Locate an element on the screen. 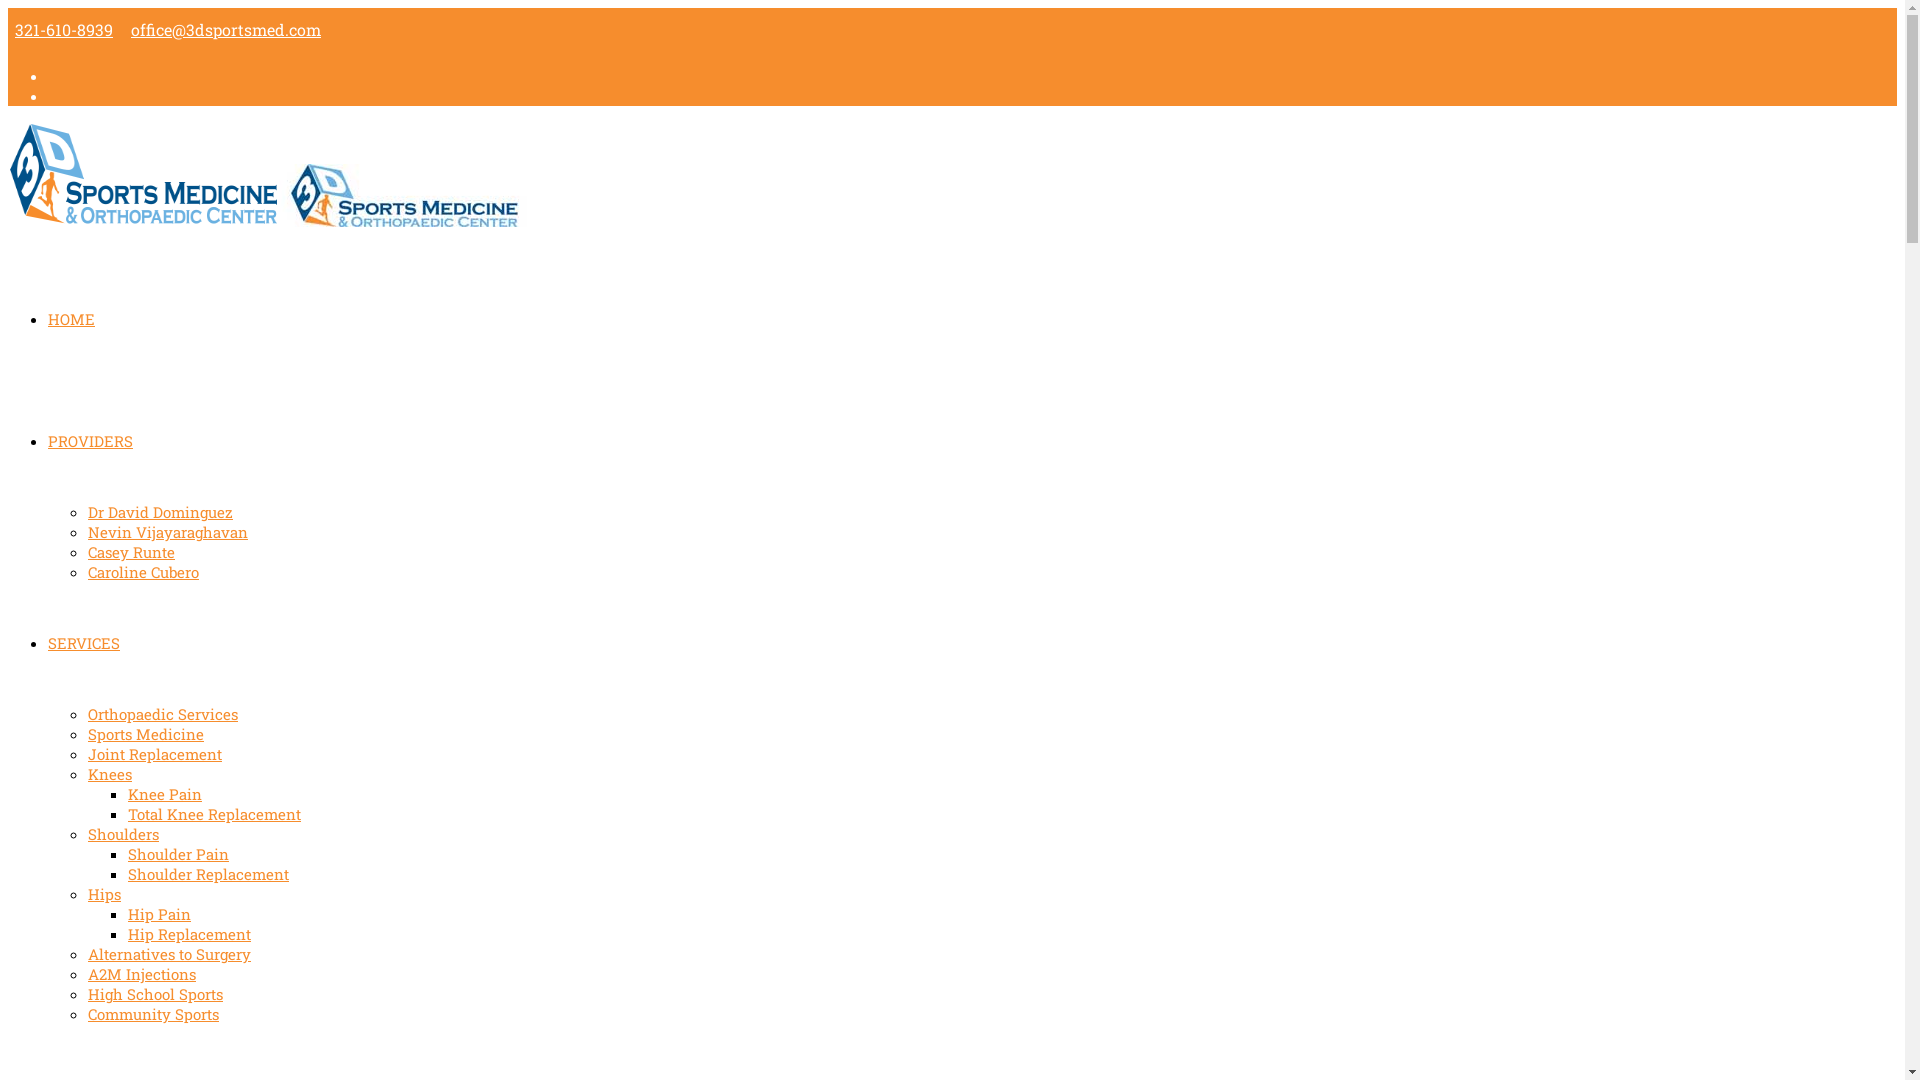  Shoulder Replacement is located at coordinates (208, 874).